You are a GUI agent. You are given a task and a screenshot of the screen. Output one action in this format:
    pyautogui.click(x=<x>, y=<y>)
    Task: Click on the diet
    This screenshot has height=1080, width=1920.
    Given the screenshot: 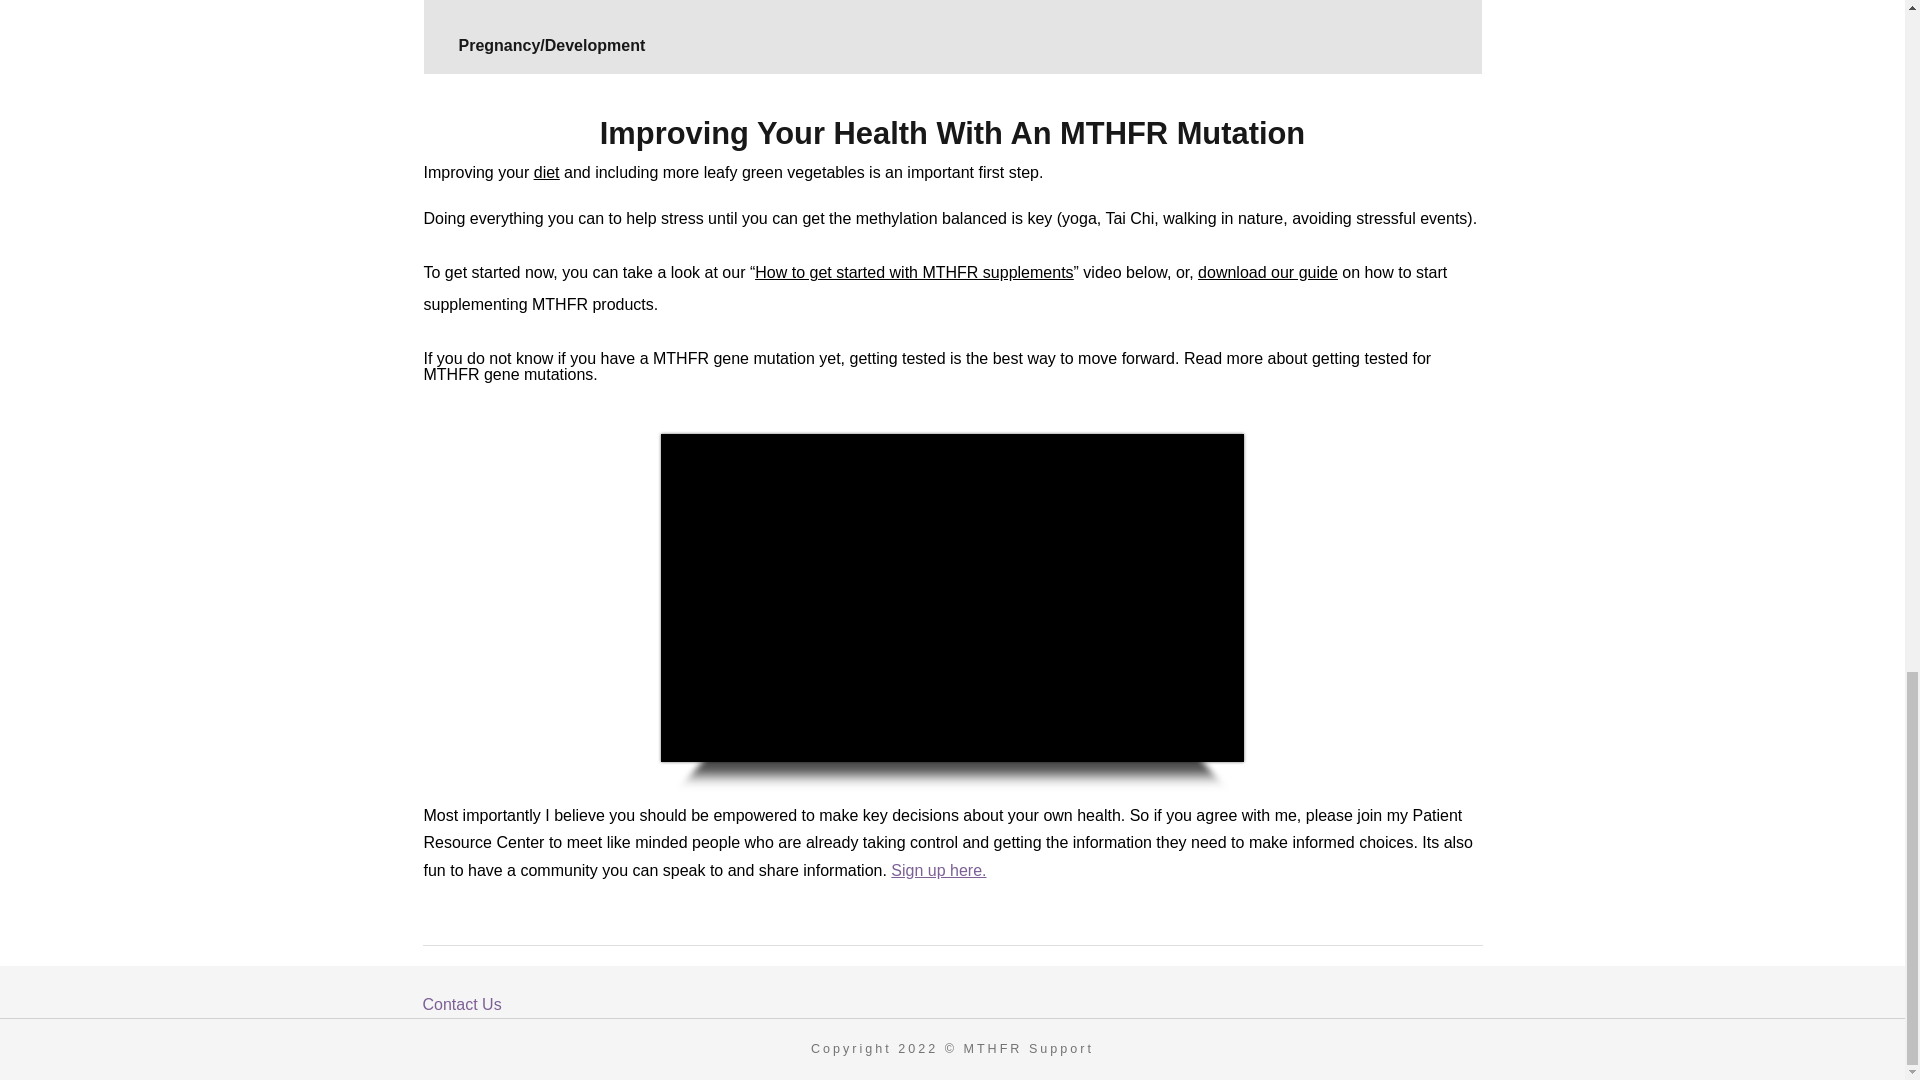 What is the action you would take?
    pyautogui.click(x=546, y=172)
    